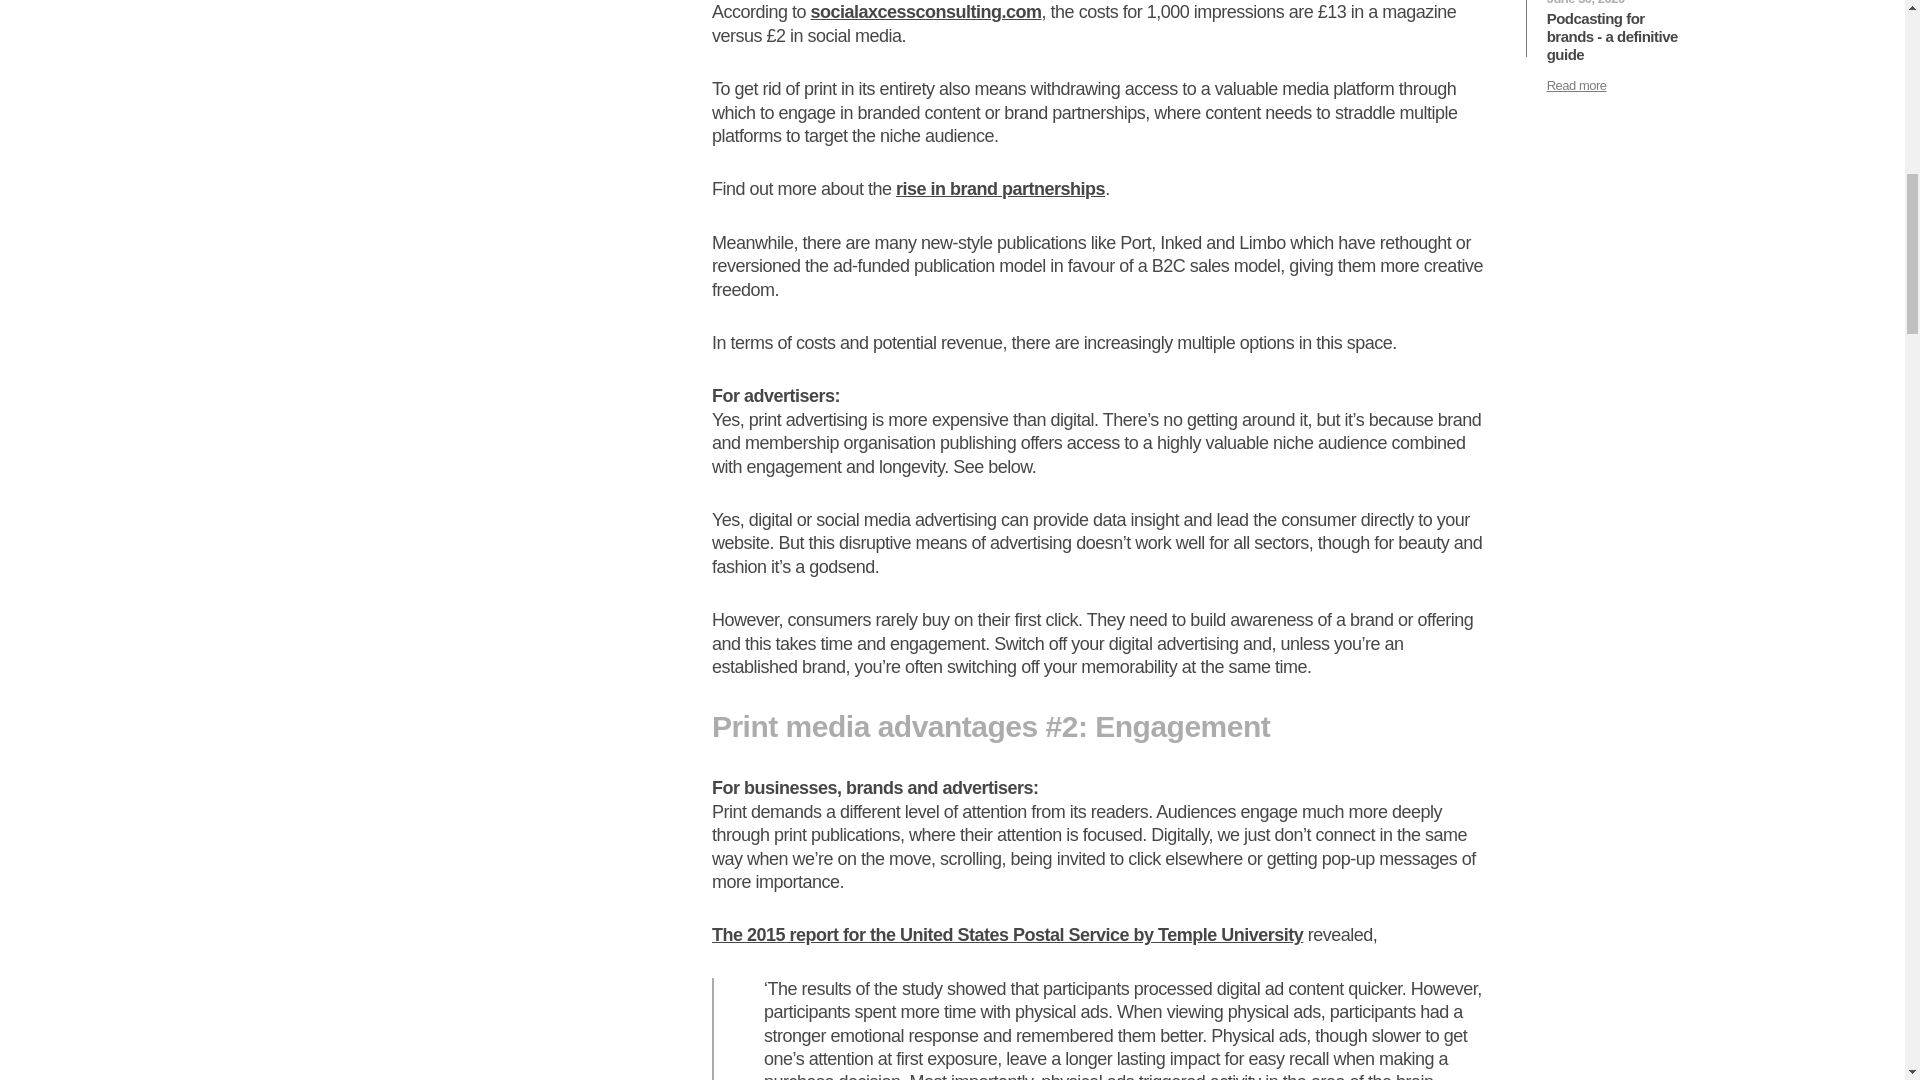 The width and height of the screenshot is (1920, 1080). I want to click on rise in brand partnerships, so click(1000, 188).